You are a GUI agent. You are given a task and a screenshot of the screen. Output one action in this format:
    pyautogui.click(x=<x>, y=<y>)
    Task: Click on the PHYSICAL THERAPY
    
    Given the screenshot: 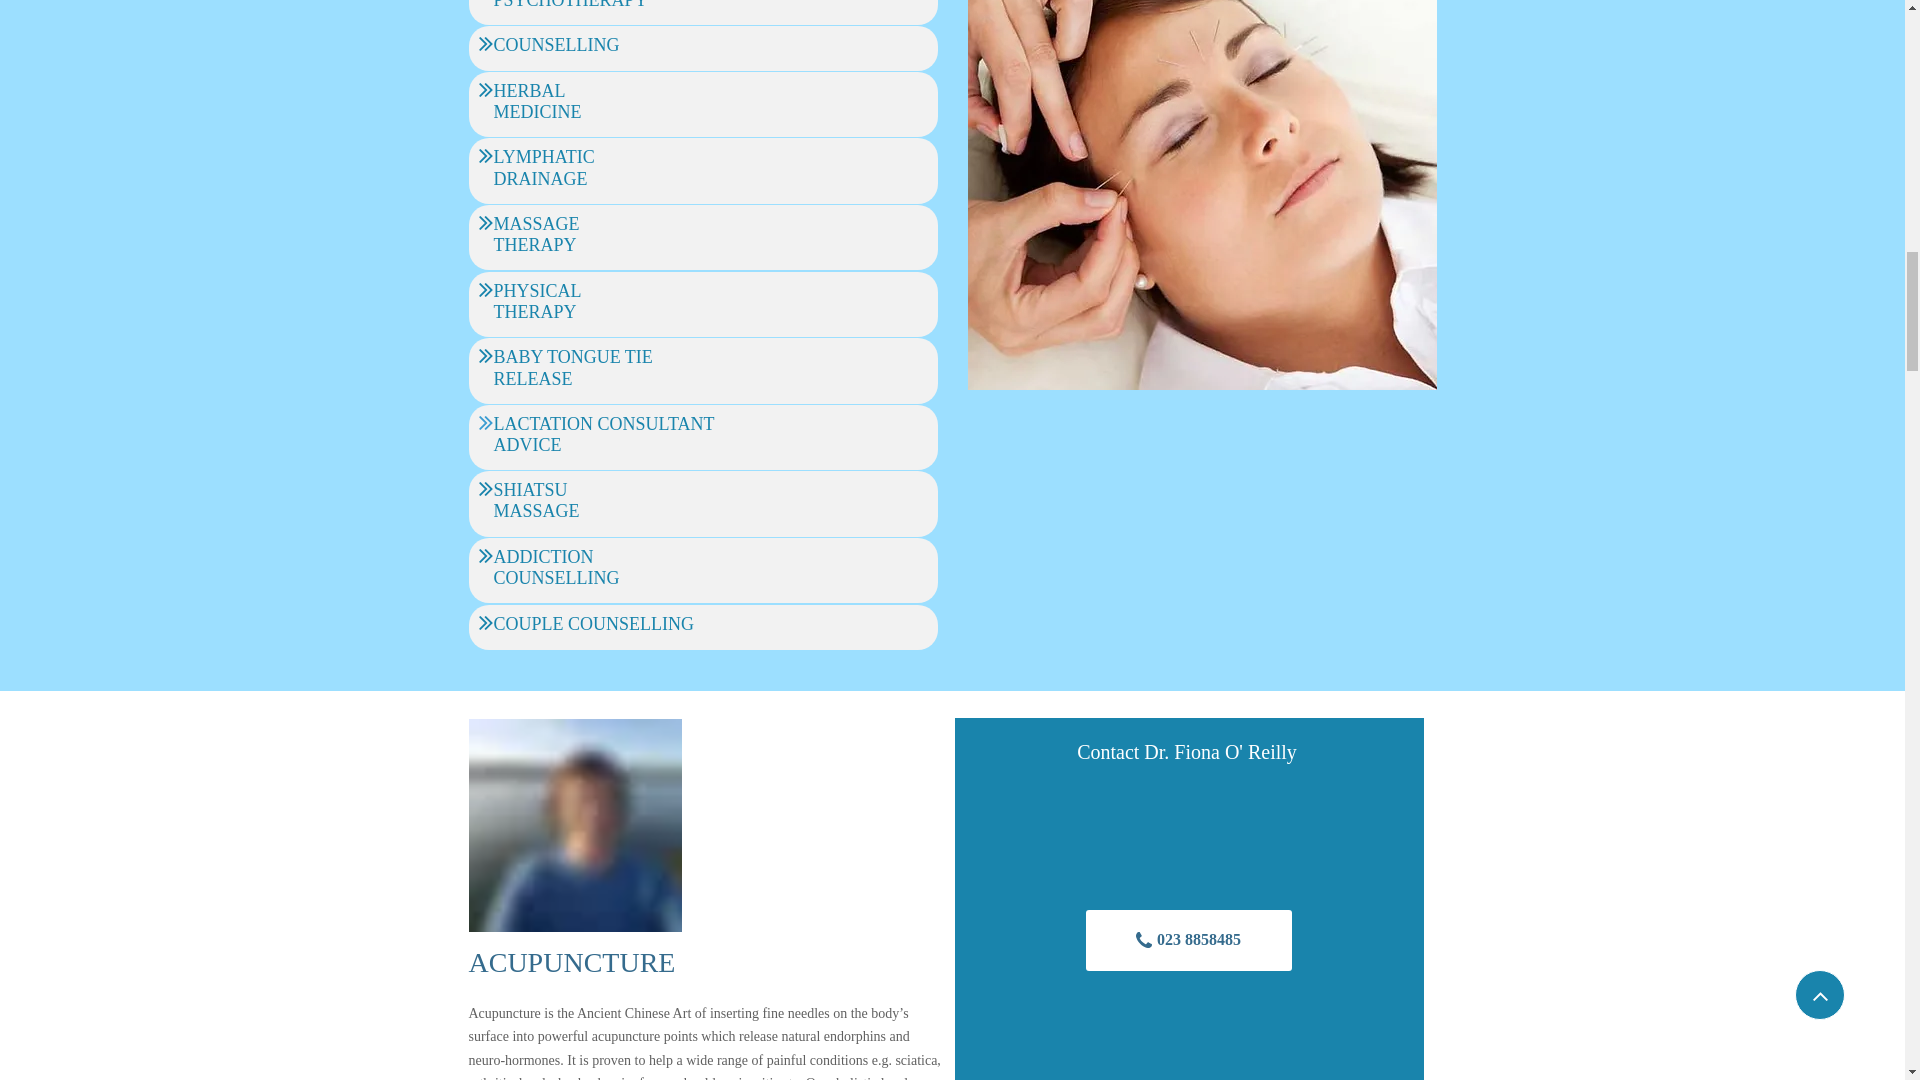 What is the action you would take?
    pyautogui.click(x=537, y=304)
    